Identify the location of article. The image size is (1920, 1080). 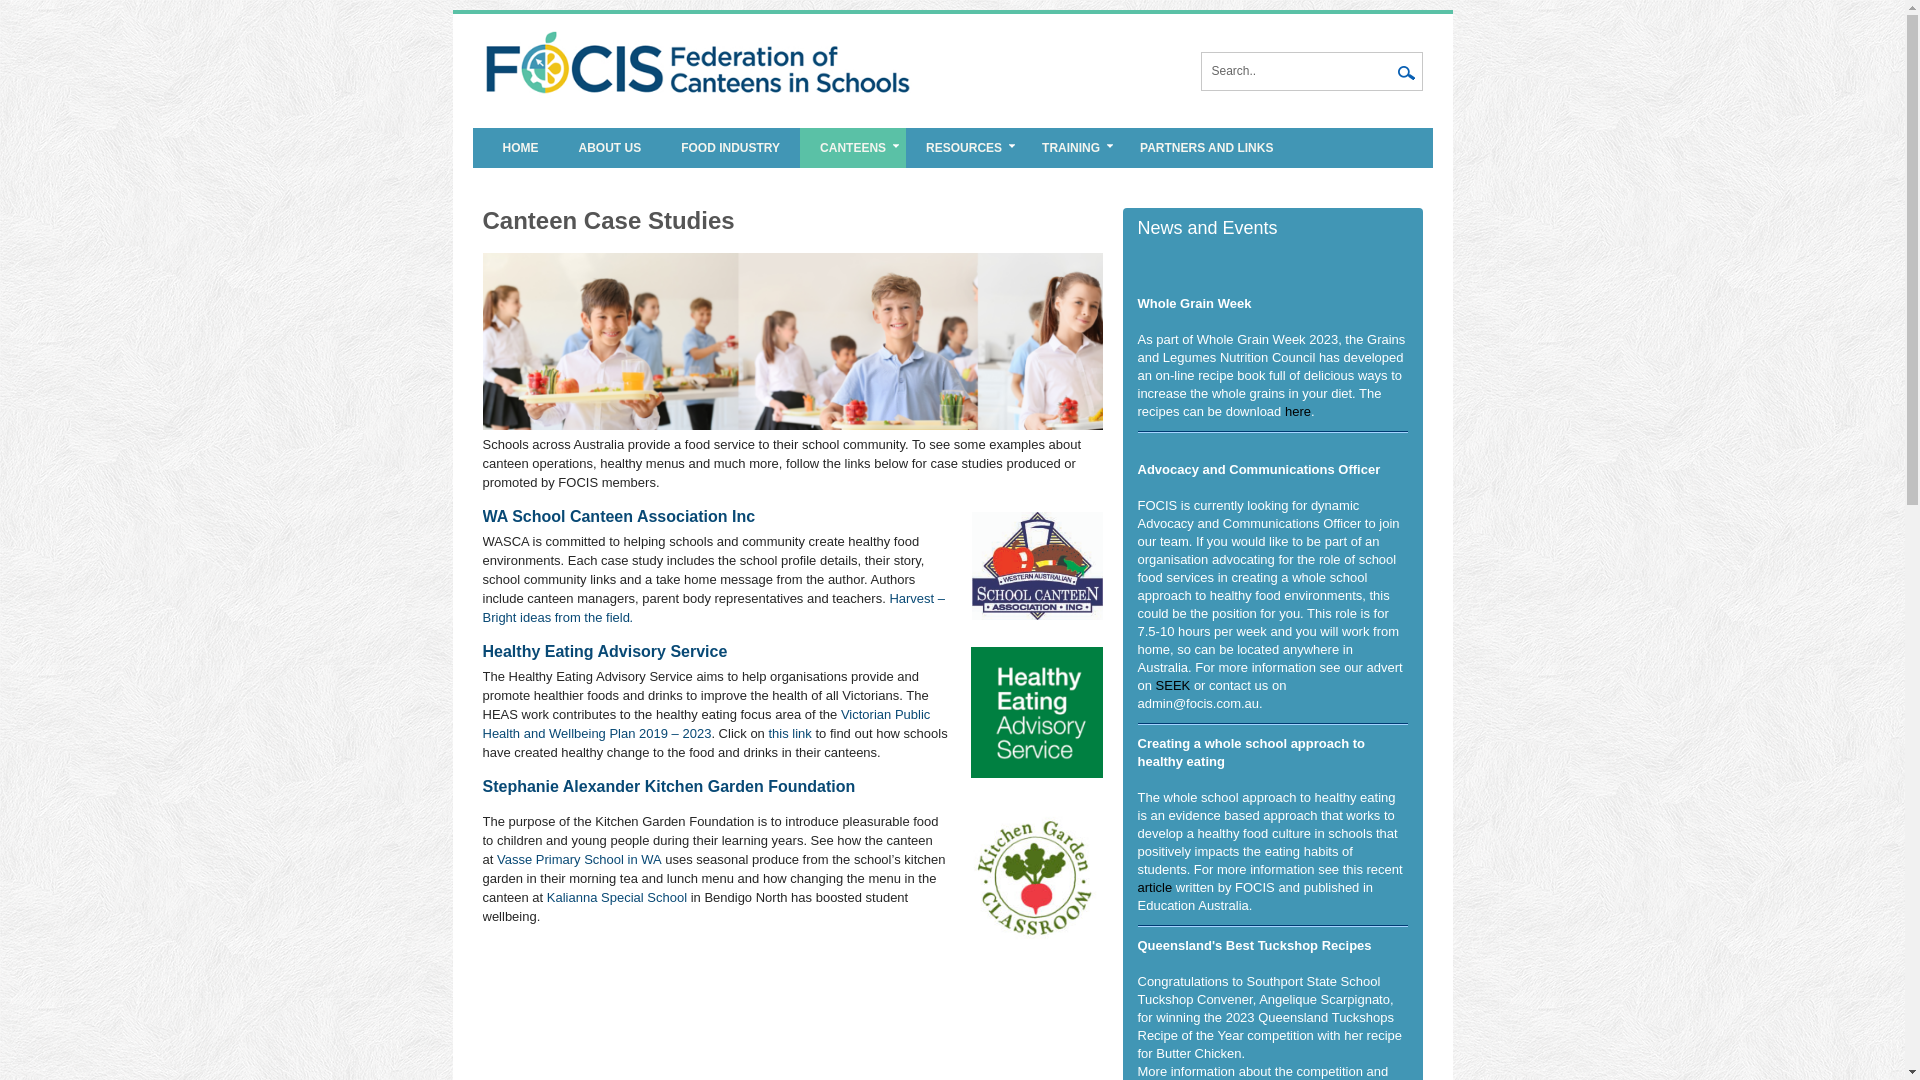
(1156, 888).